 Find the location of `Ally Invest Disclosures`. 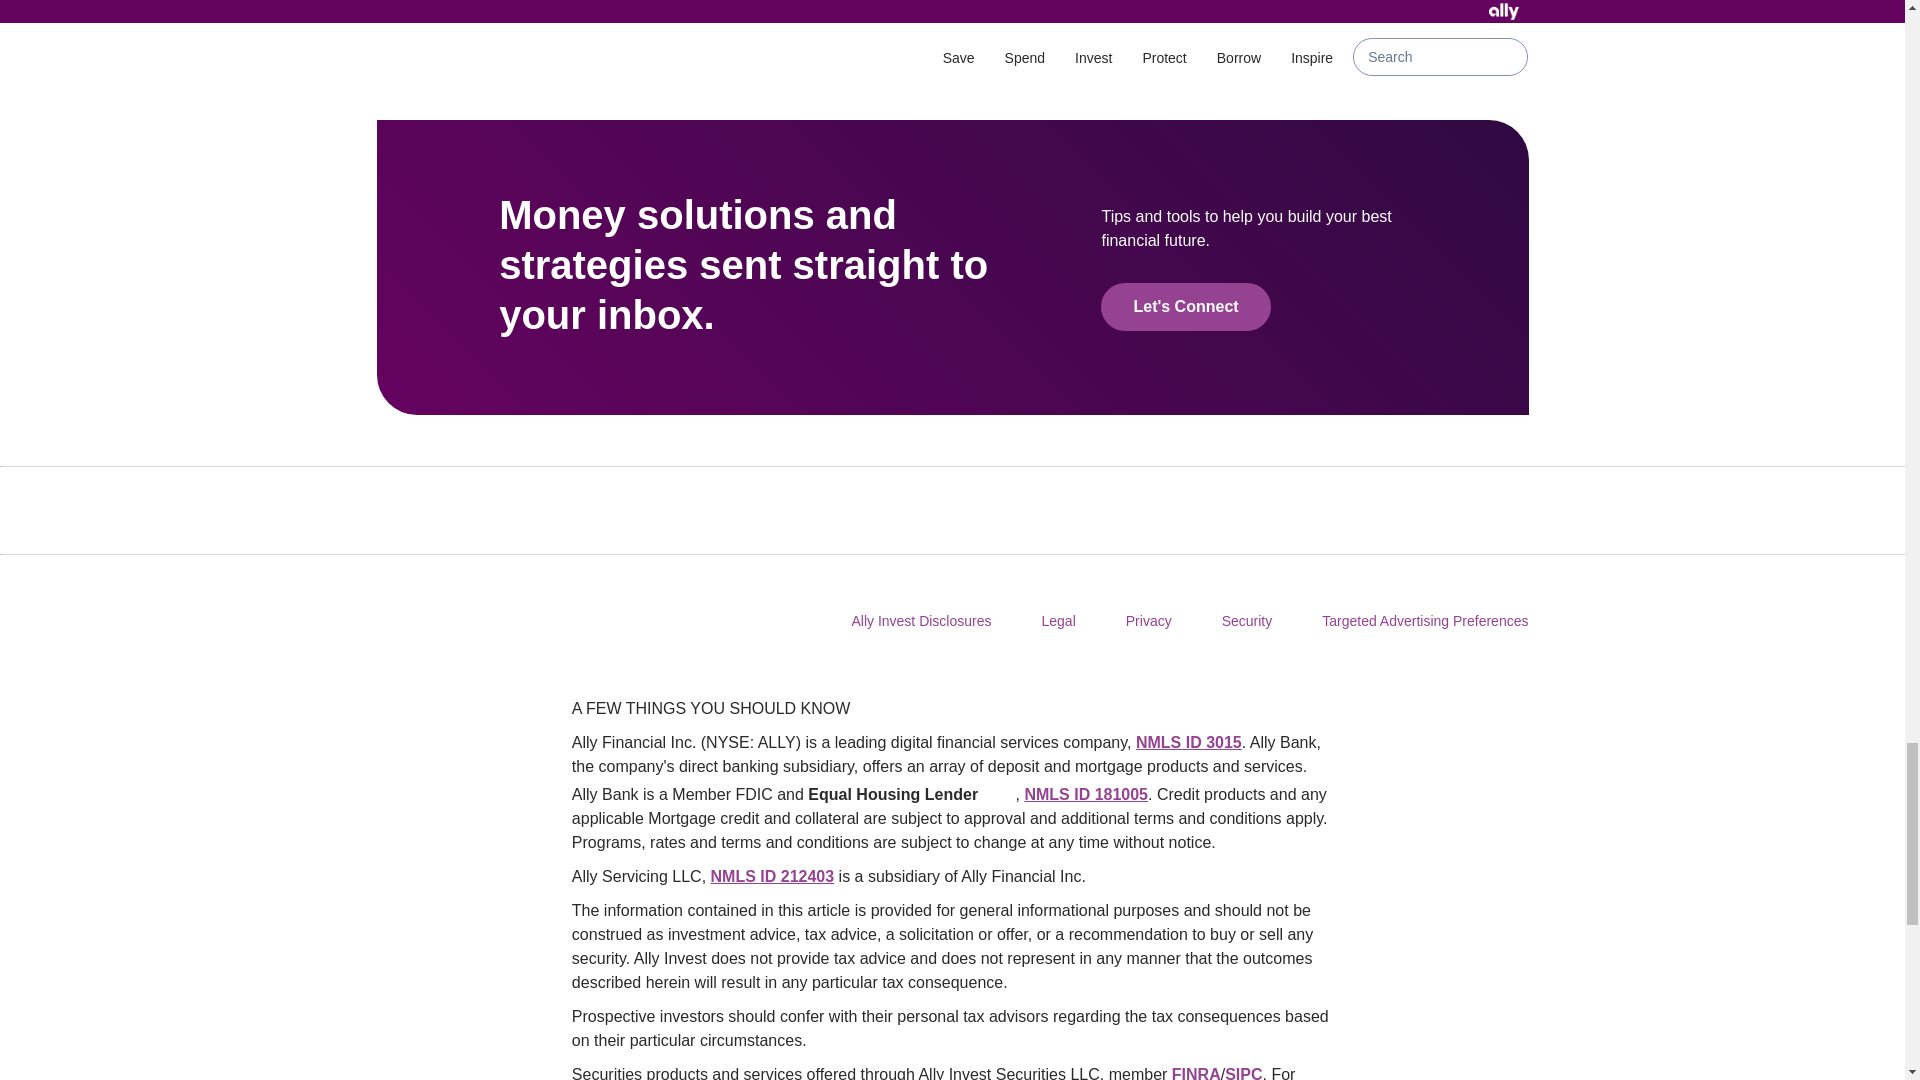

Ally Invest Disclosures is located at coordinates (920, 620).